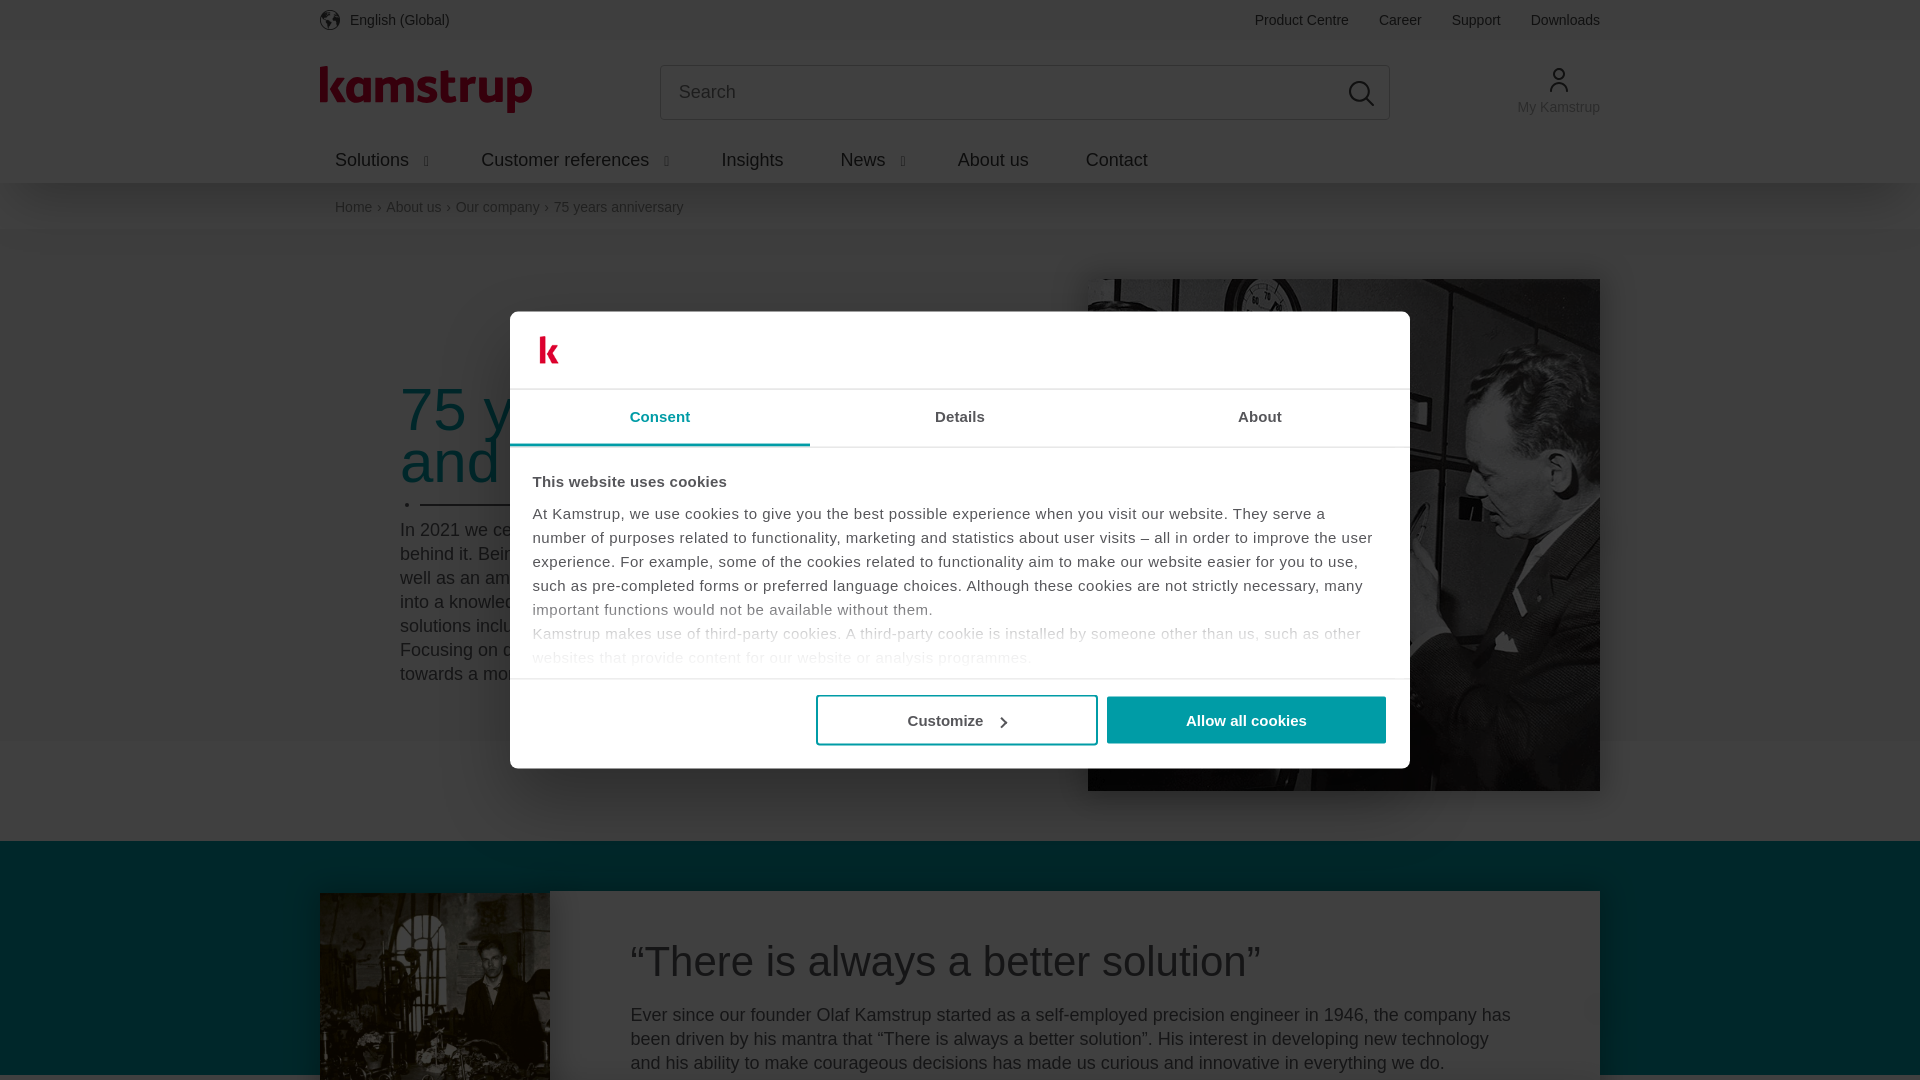 This screenshot has width=1920, height=1080. What do you see at coordinates (1259, 417) in the screenshot?
I see `About` at bounding box center [1259, 417].